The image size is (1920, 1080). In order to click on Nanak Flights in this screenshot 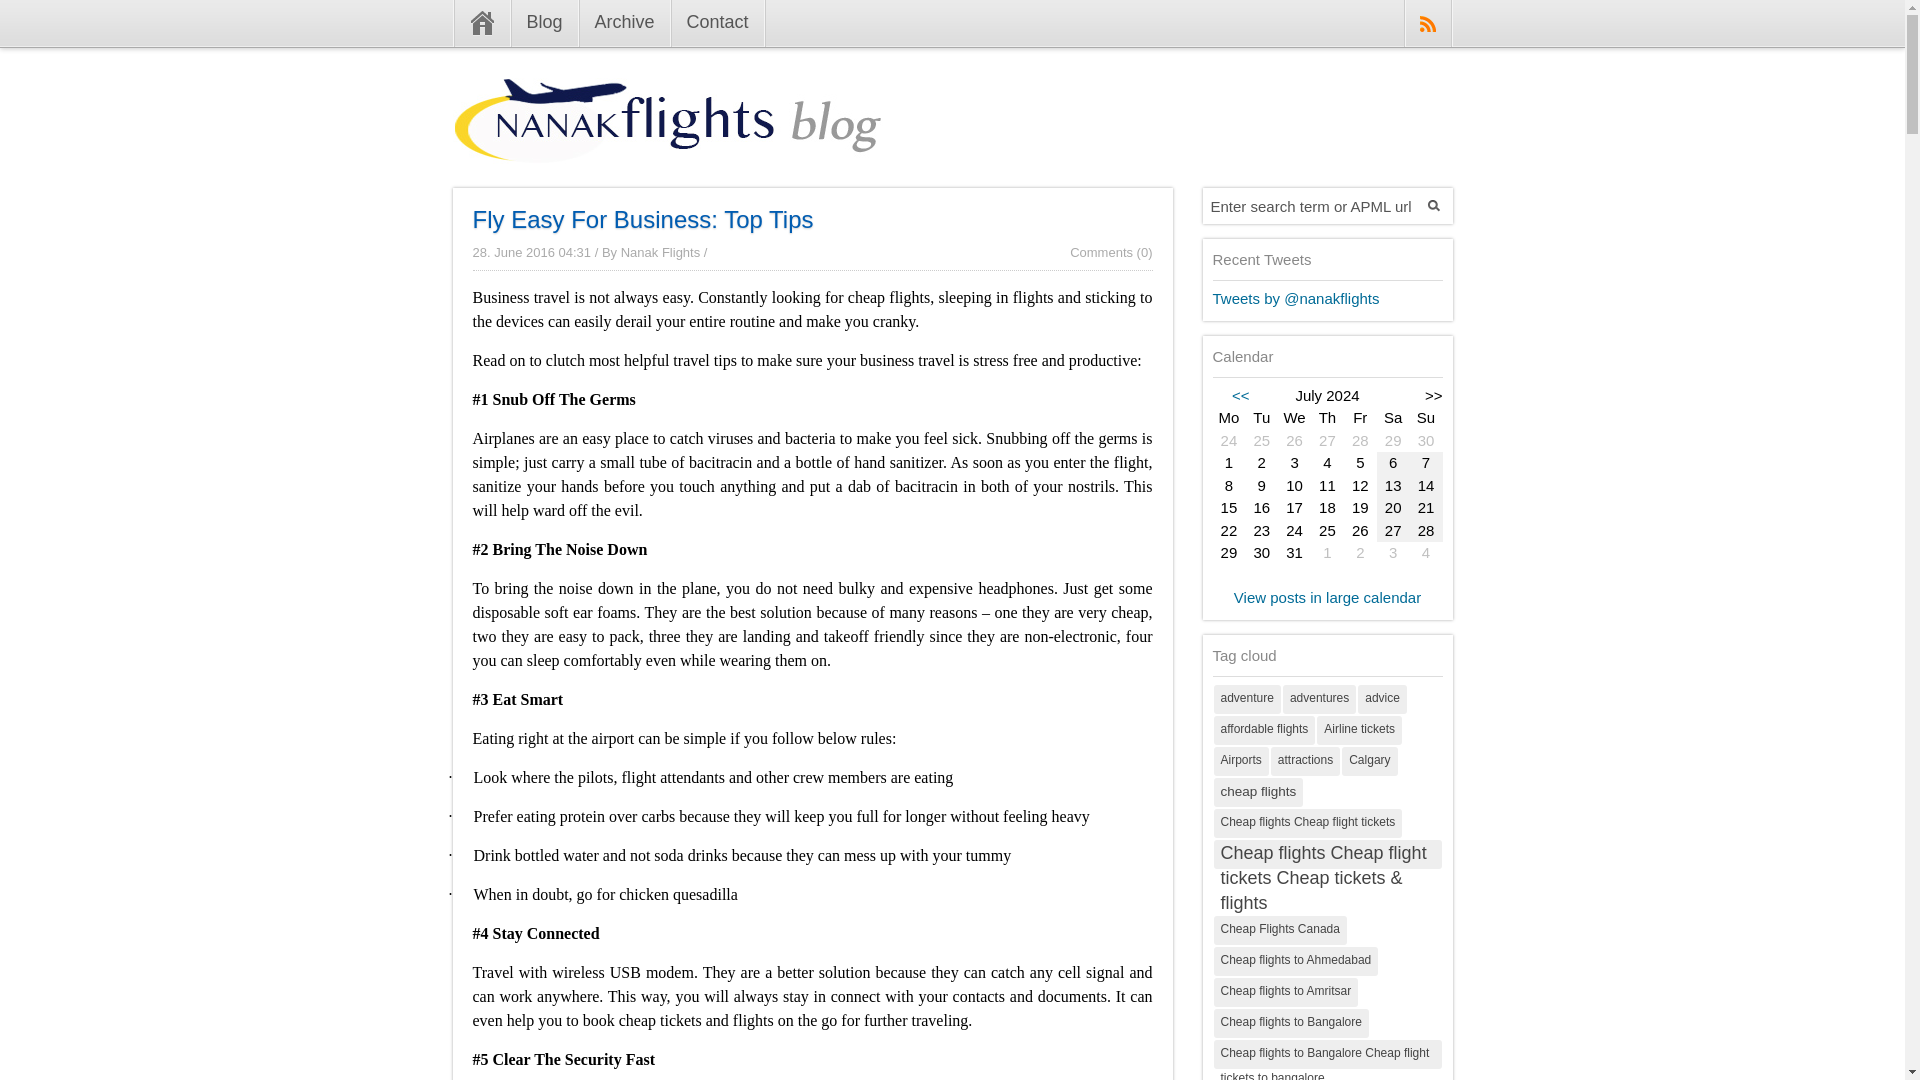, I will do `click(660, 252)`.